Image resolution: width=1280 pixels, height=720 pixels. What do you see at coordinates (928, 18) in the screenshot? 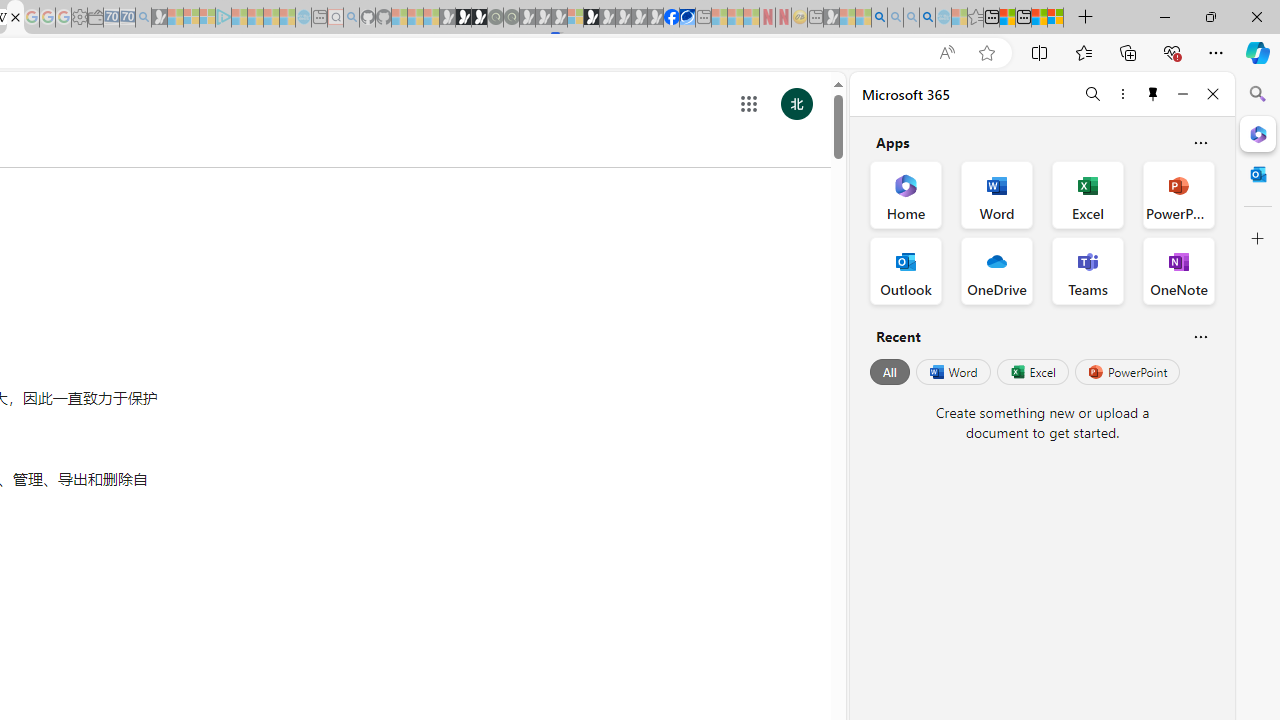
I see `Google Chrome Internet Browser Download - Search Images` at bounding box center [928, 18].